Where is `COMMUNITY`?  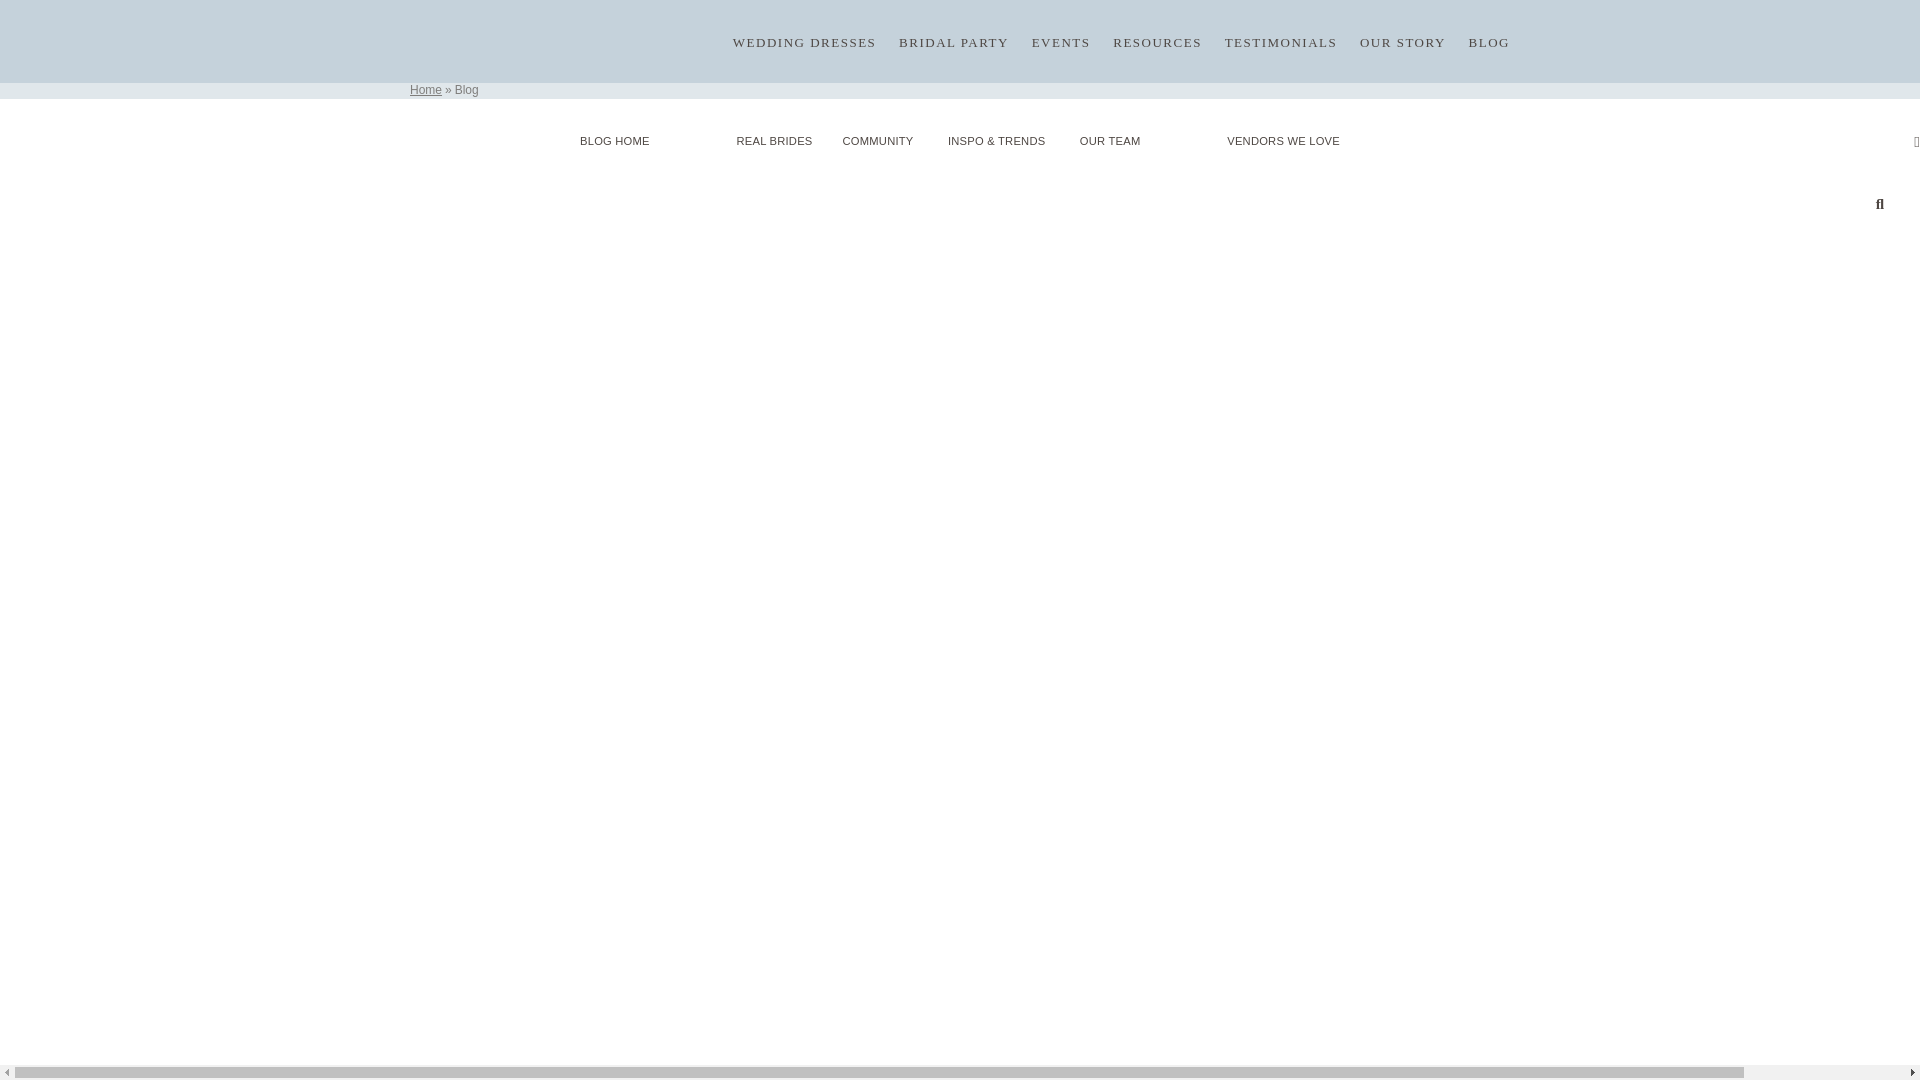 COMMUNITY is located at coordinates (878, 140).